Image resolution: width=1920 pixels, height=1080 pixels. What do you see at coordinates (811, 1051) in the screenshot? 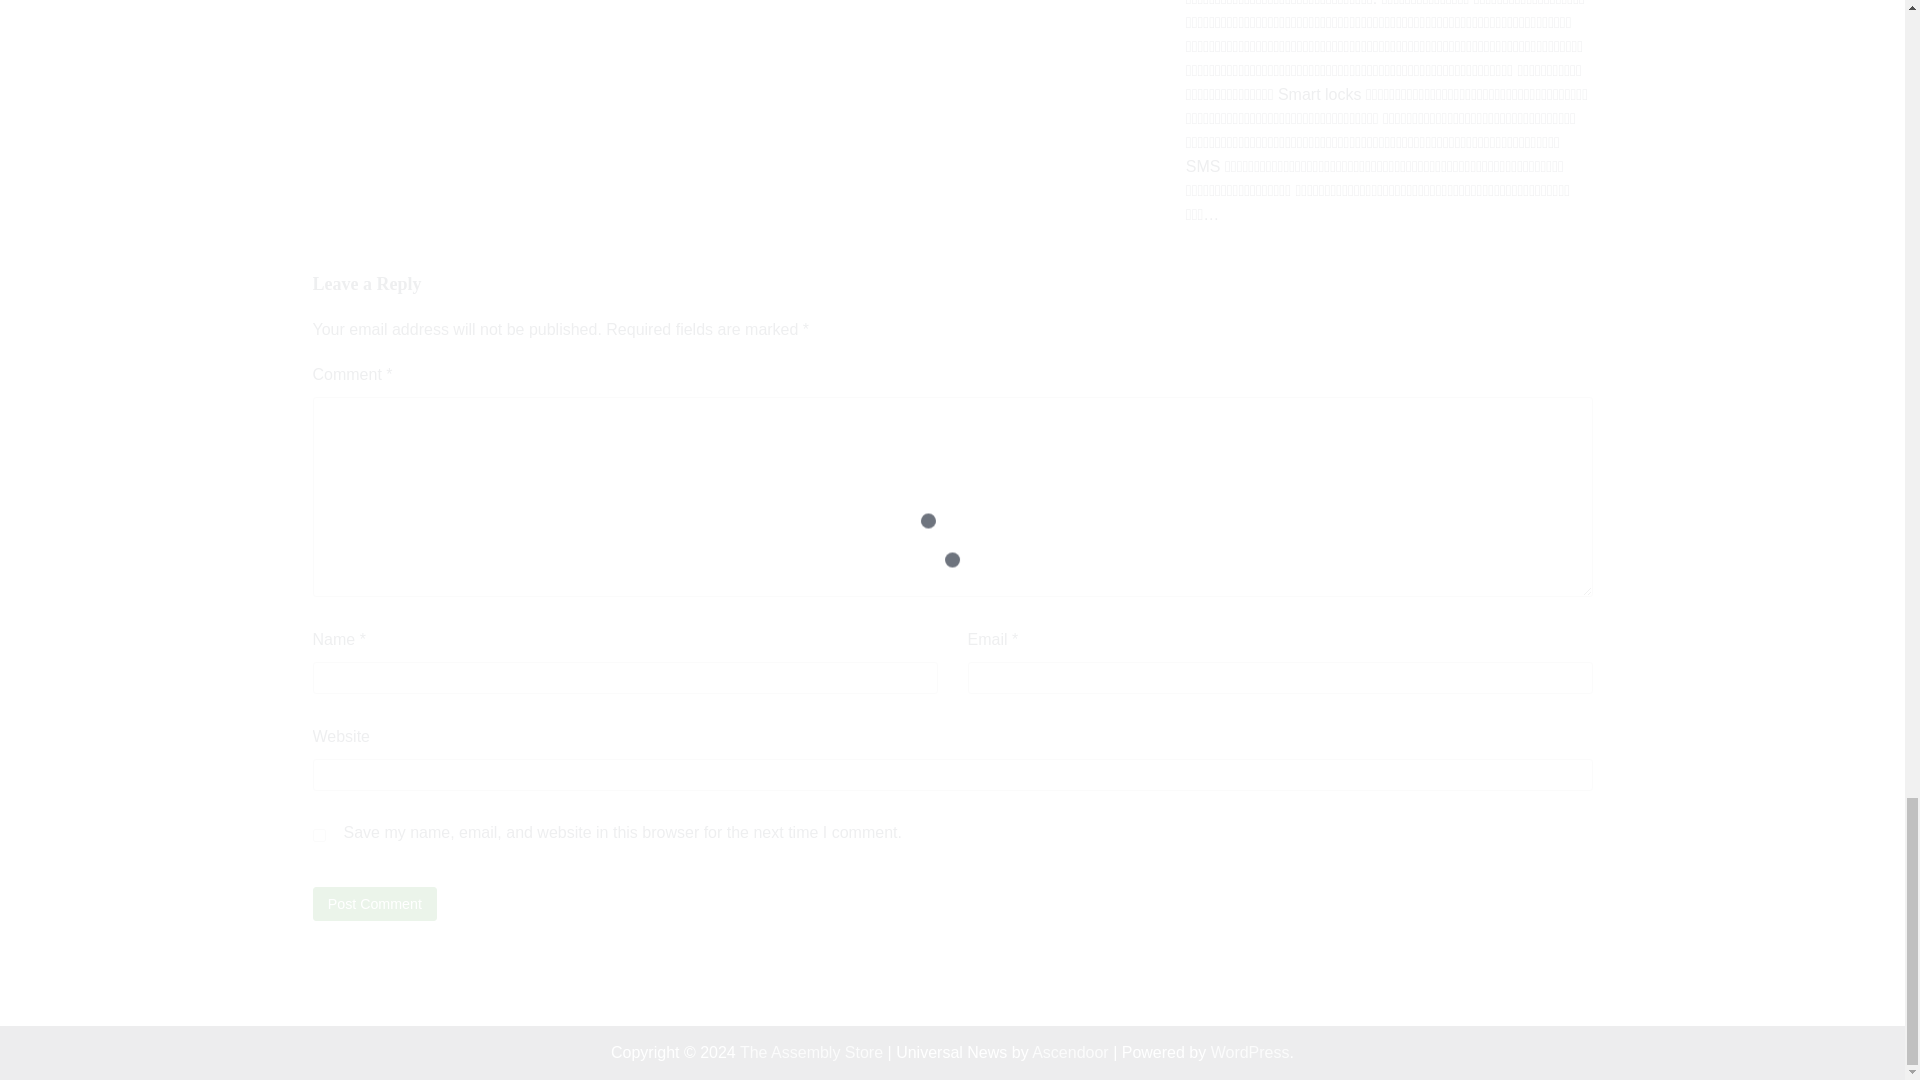
I see `The Assembly Store` at bounding box center [811, 1051].